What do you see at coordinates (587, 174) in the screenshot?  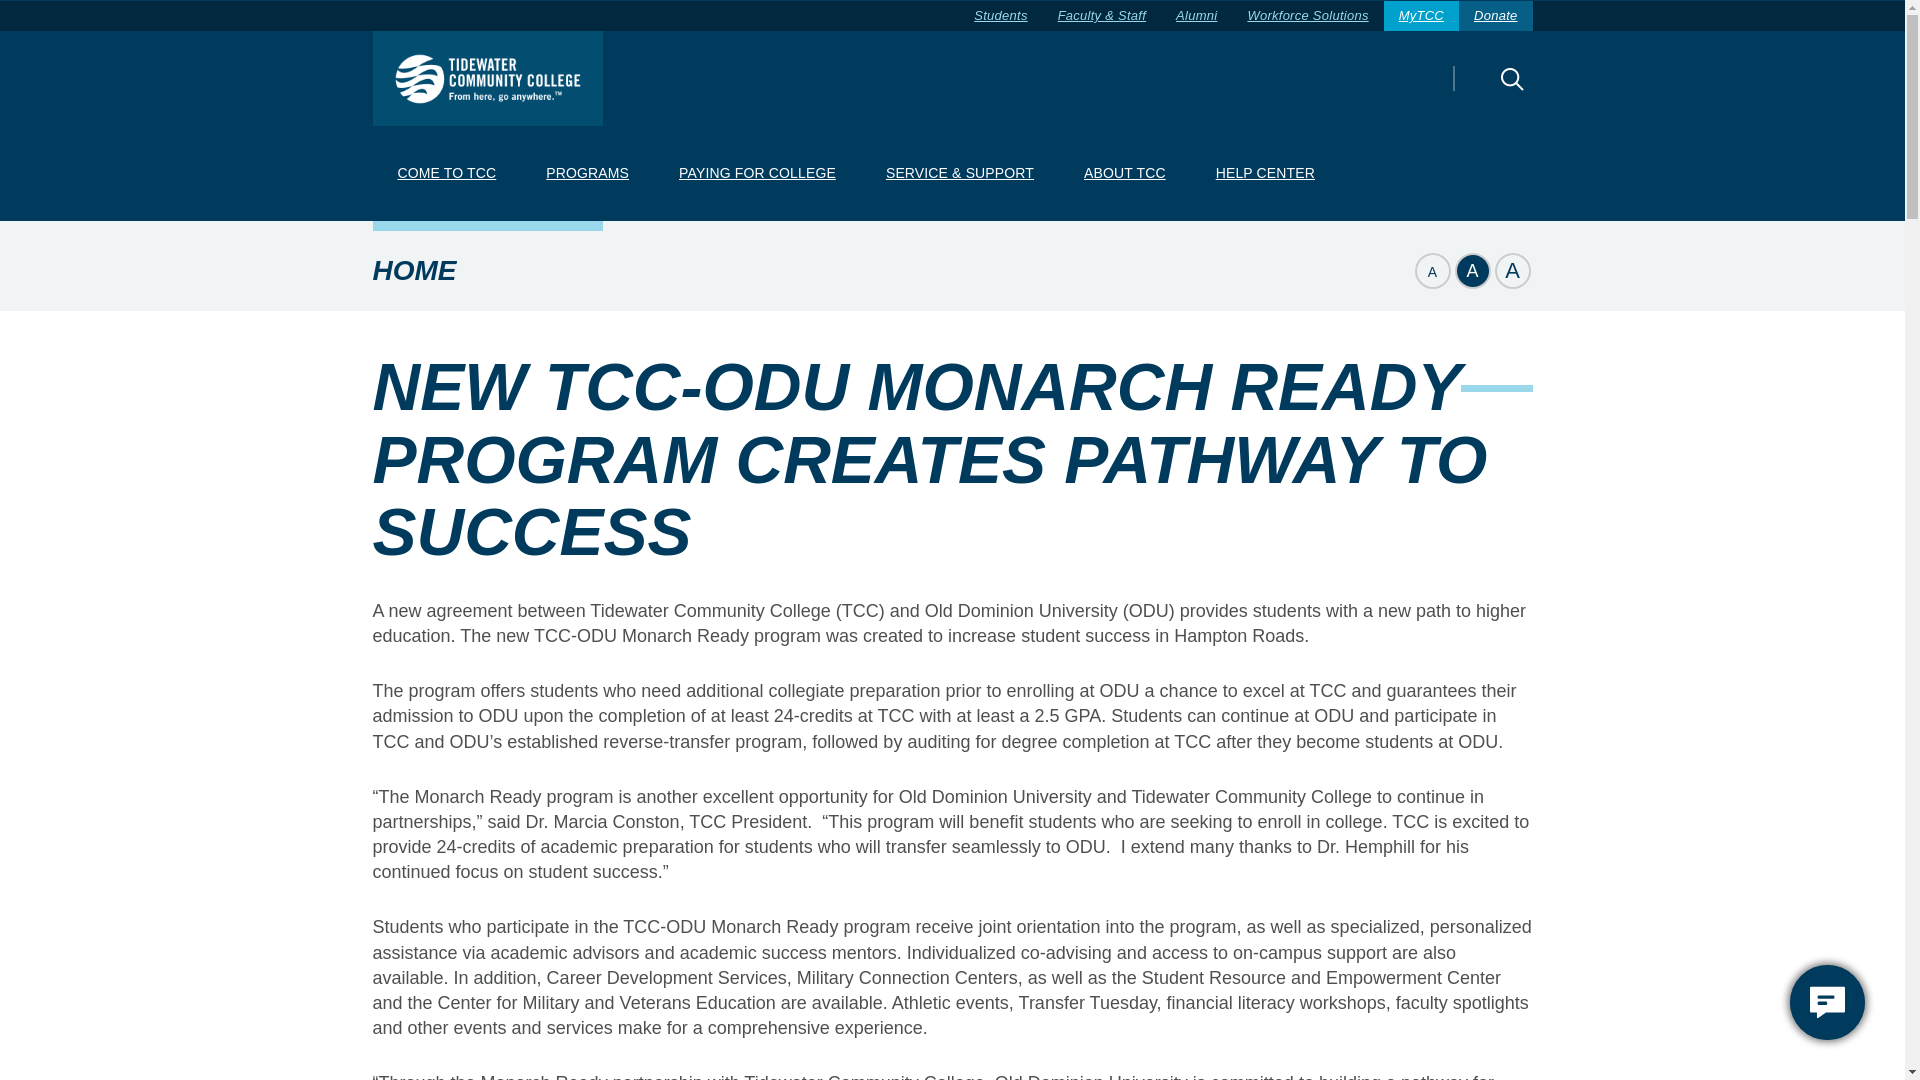 I see `PROGRAMS` at bounding box center [587, 174].